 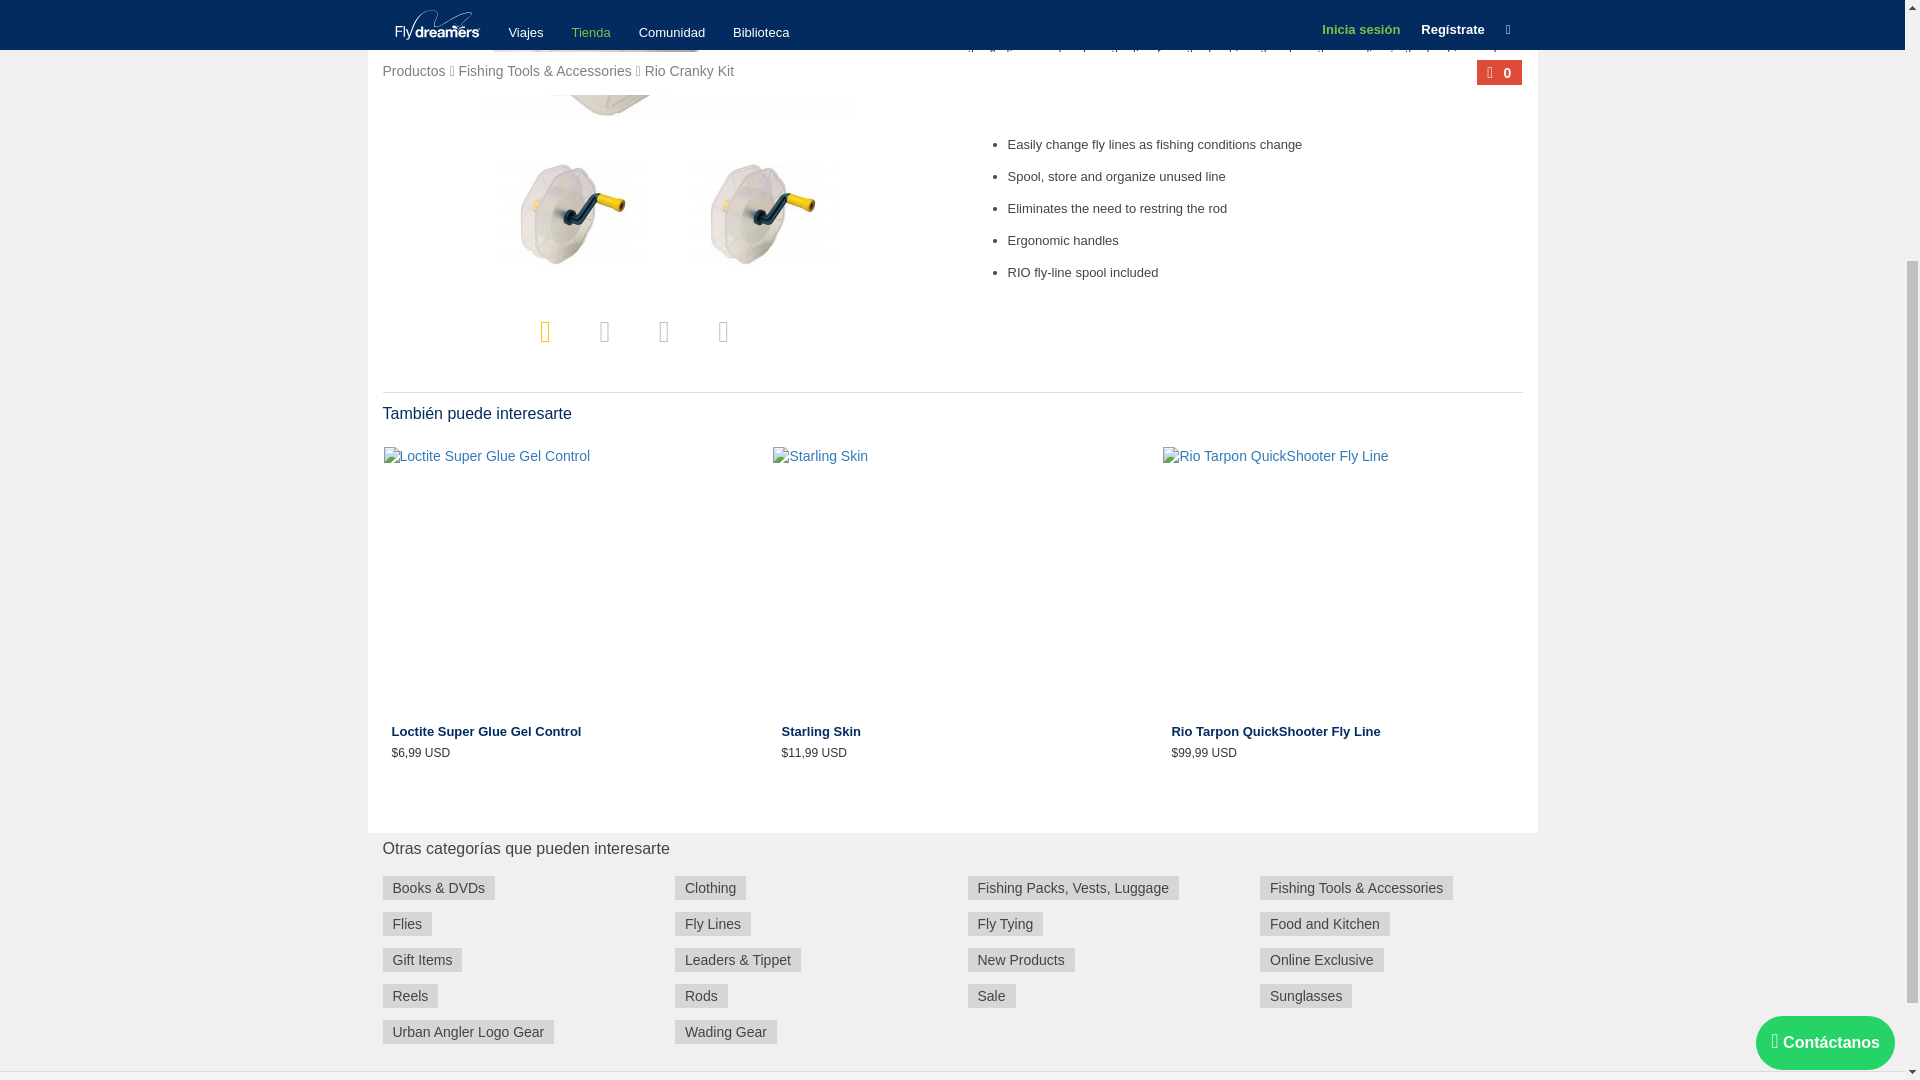 I want to click on Starling Skin, so click(x=952, y=734).